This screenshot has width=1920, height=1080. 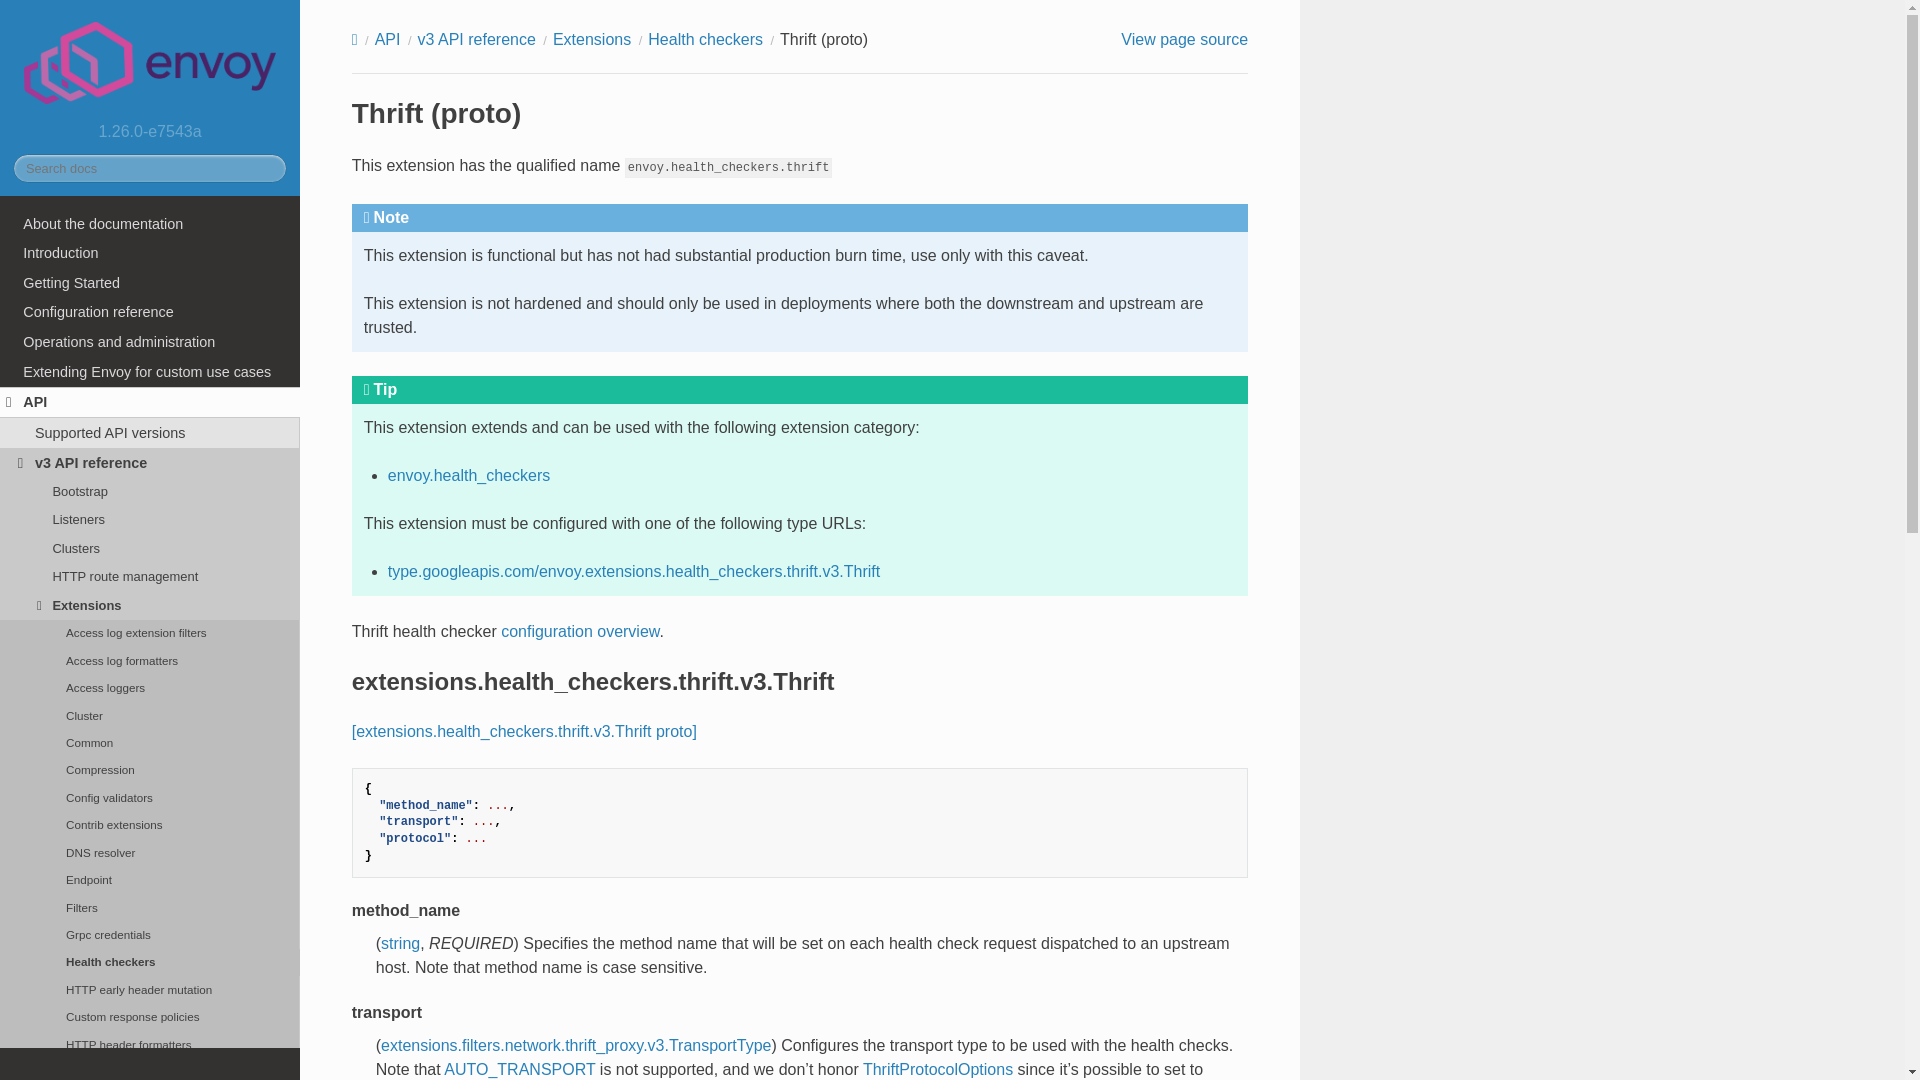 What do you see at coordinates (150, 716) in the screenshot?
I see `Cluster` at bounding box center [150, 716].